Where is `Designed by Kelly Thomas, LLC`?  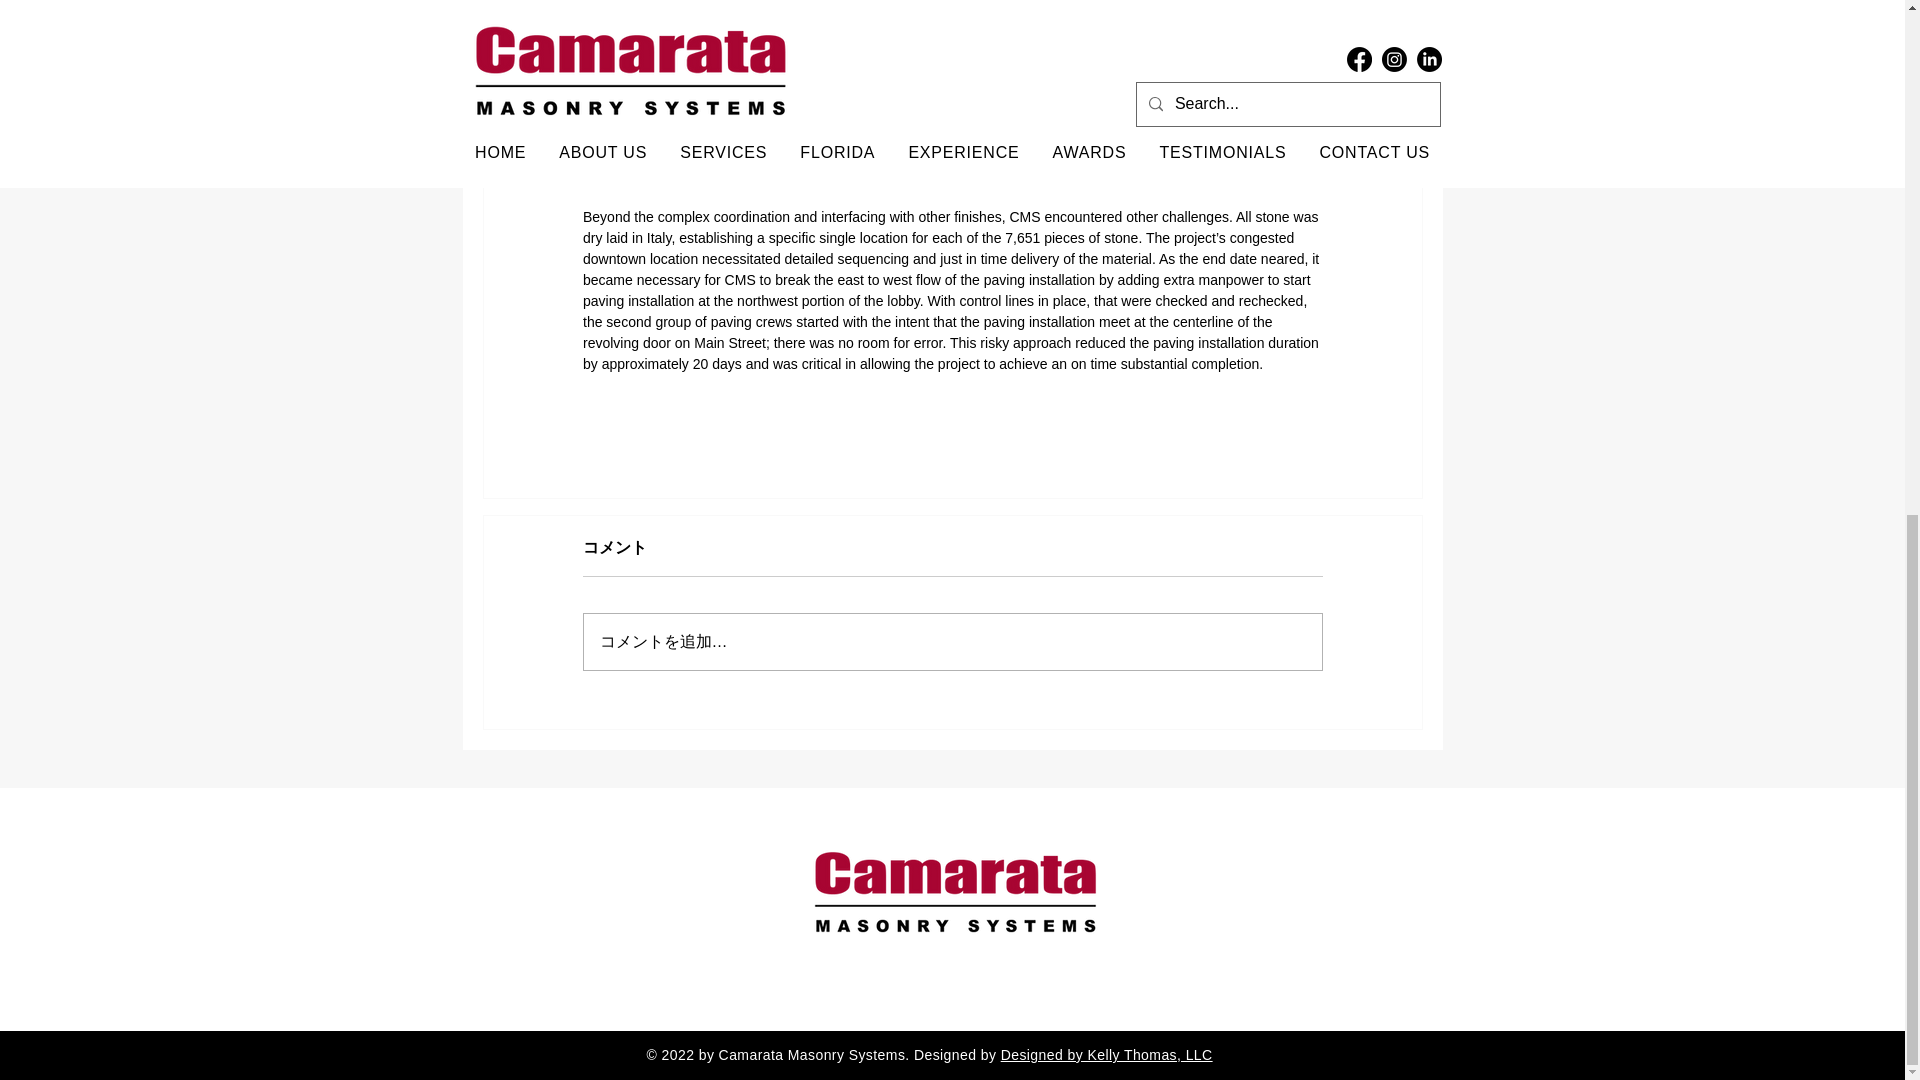 Designed by Kelly Thomas, LLC is located at coordinates (1106, 1054).